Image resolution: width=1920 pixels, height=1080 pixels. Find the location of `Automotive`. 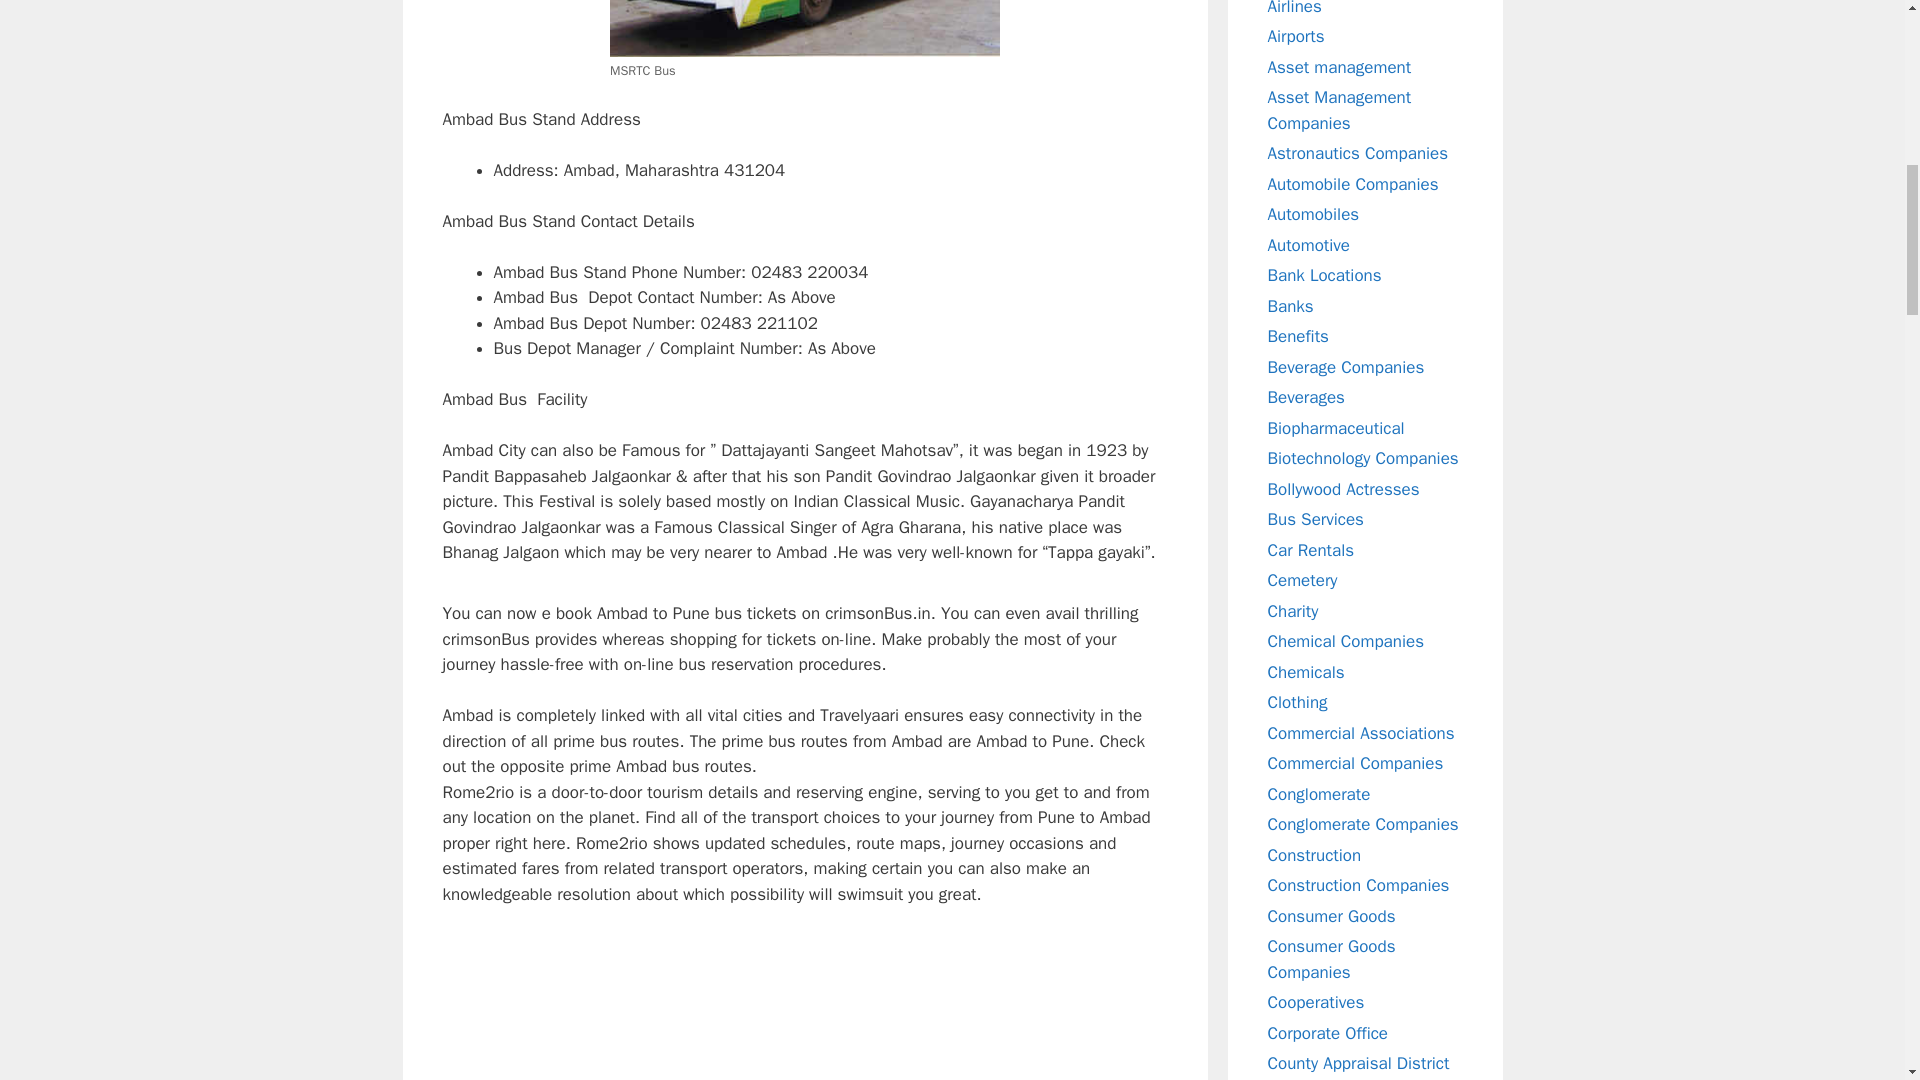

Automotive is located at coordinates (1309, 244).